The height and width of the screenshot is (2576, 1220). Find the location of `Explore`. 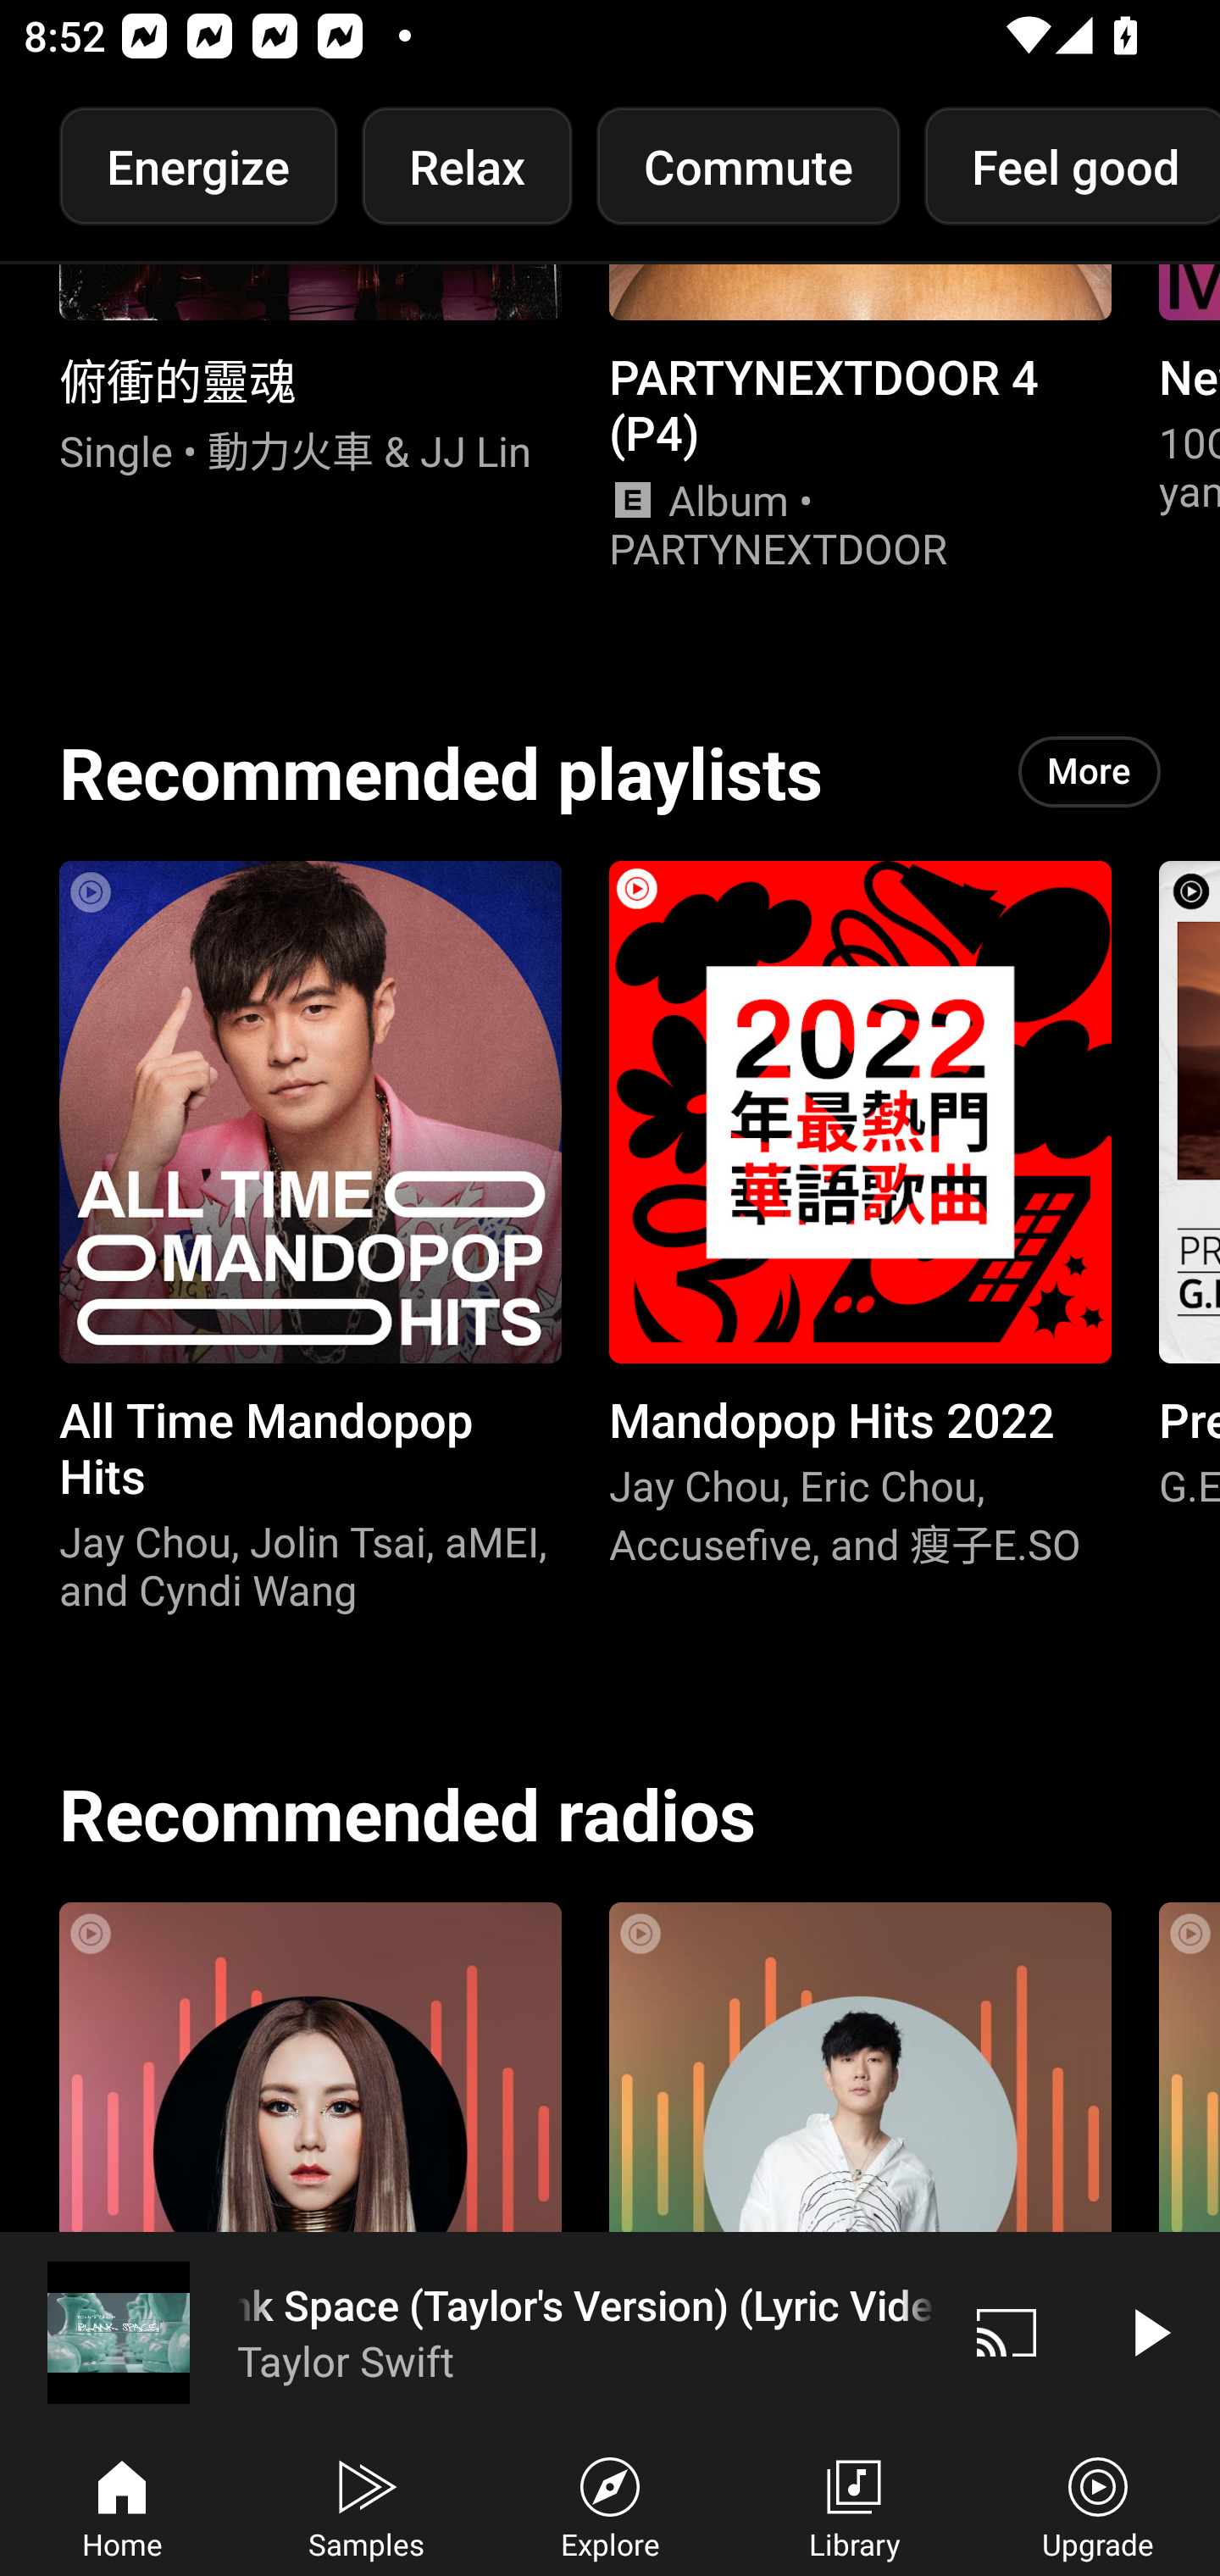

Explore is located at coordinates (610, 2505).